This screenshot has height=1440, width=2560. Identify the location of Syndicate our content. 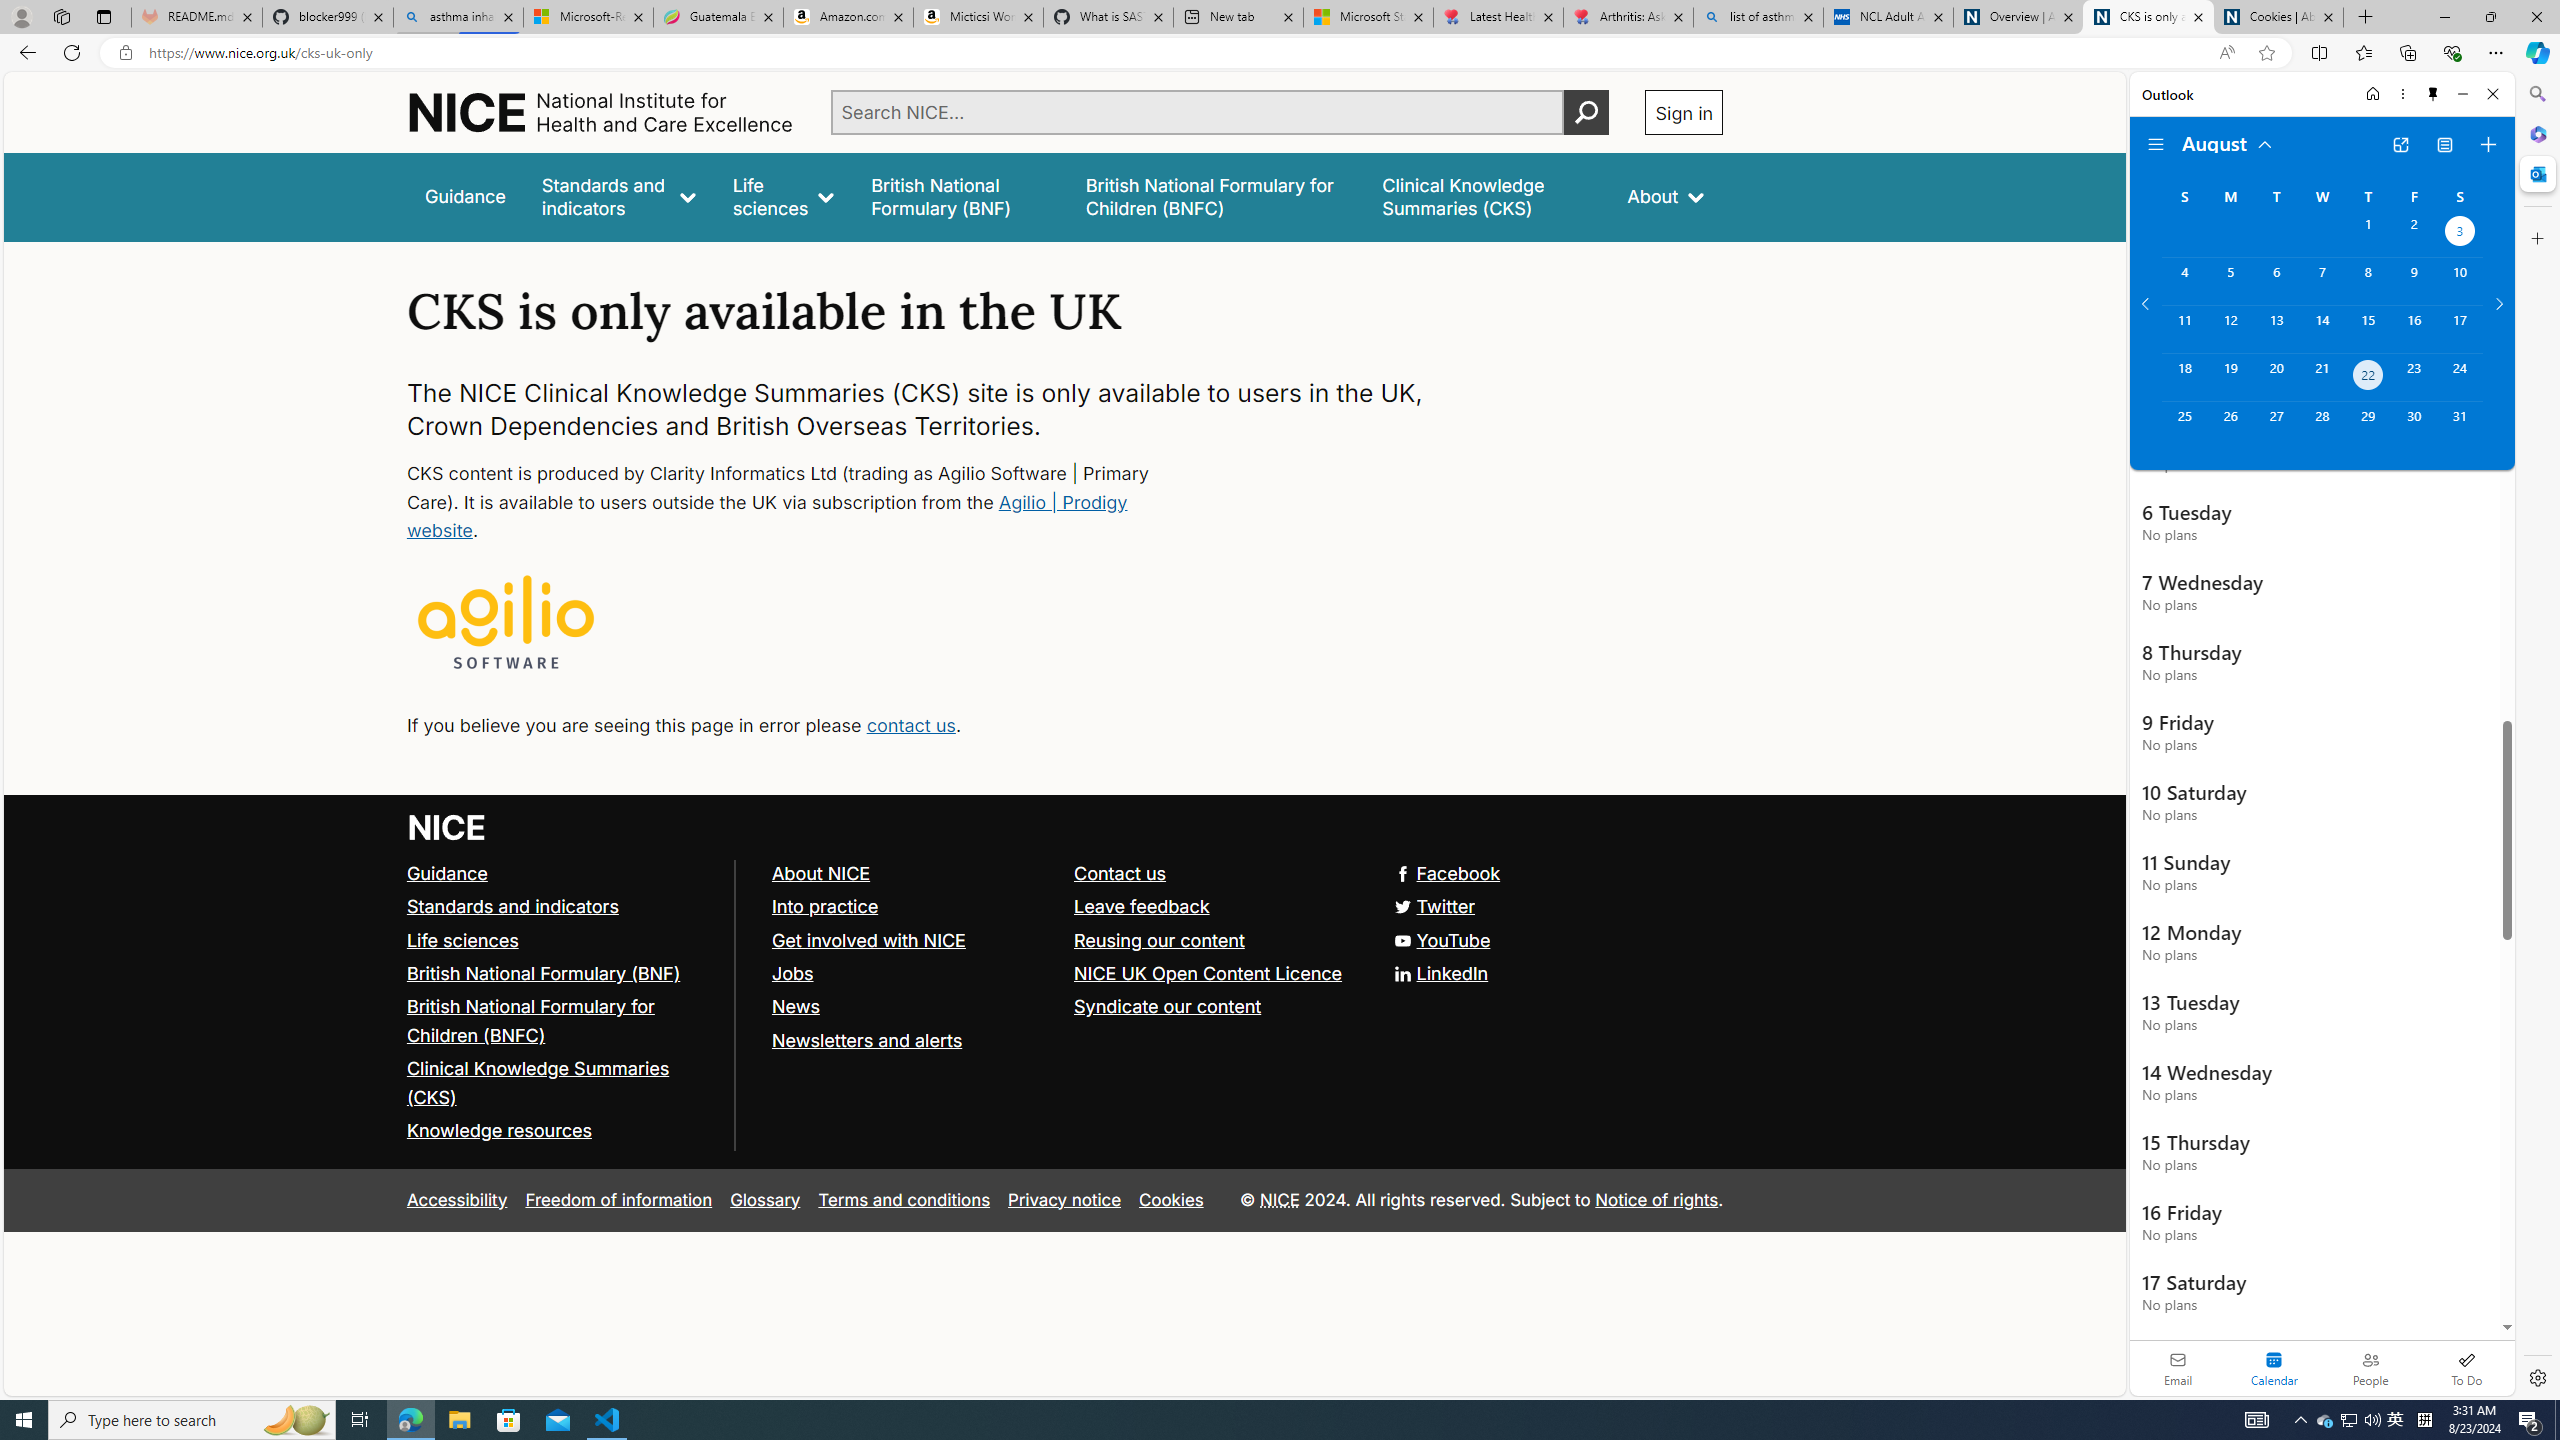
(1217, 1007).